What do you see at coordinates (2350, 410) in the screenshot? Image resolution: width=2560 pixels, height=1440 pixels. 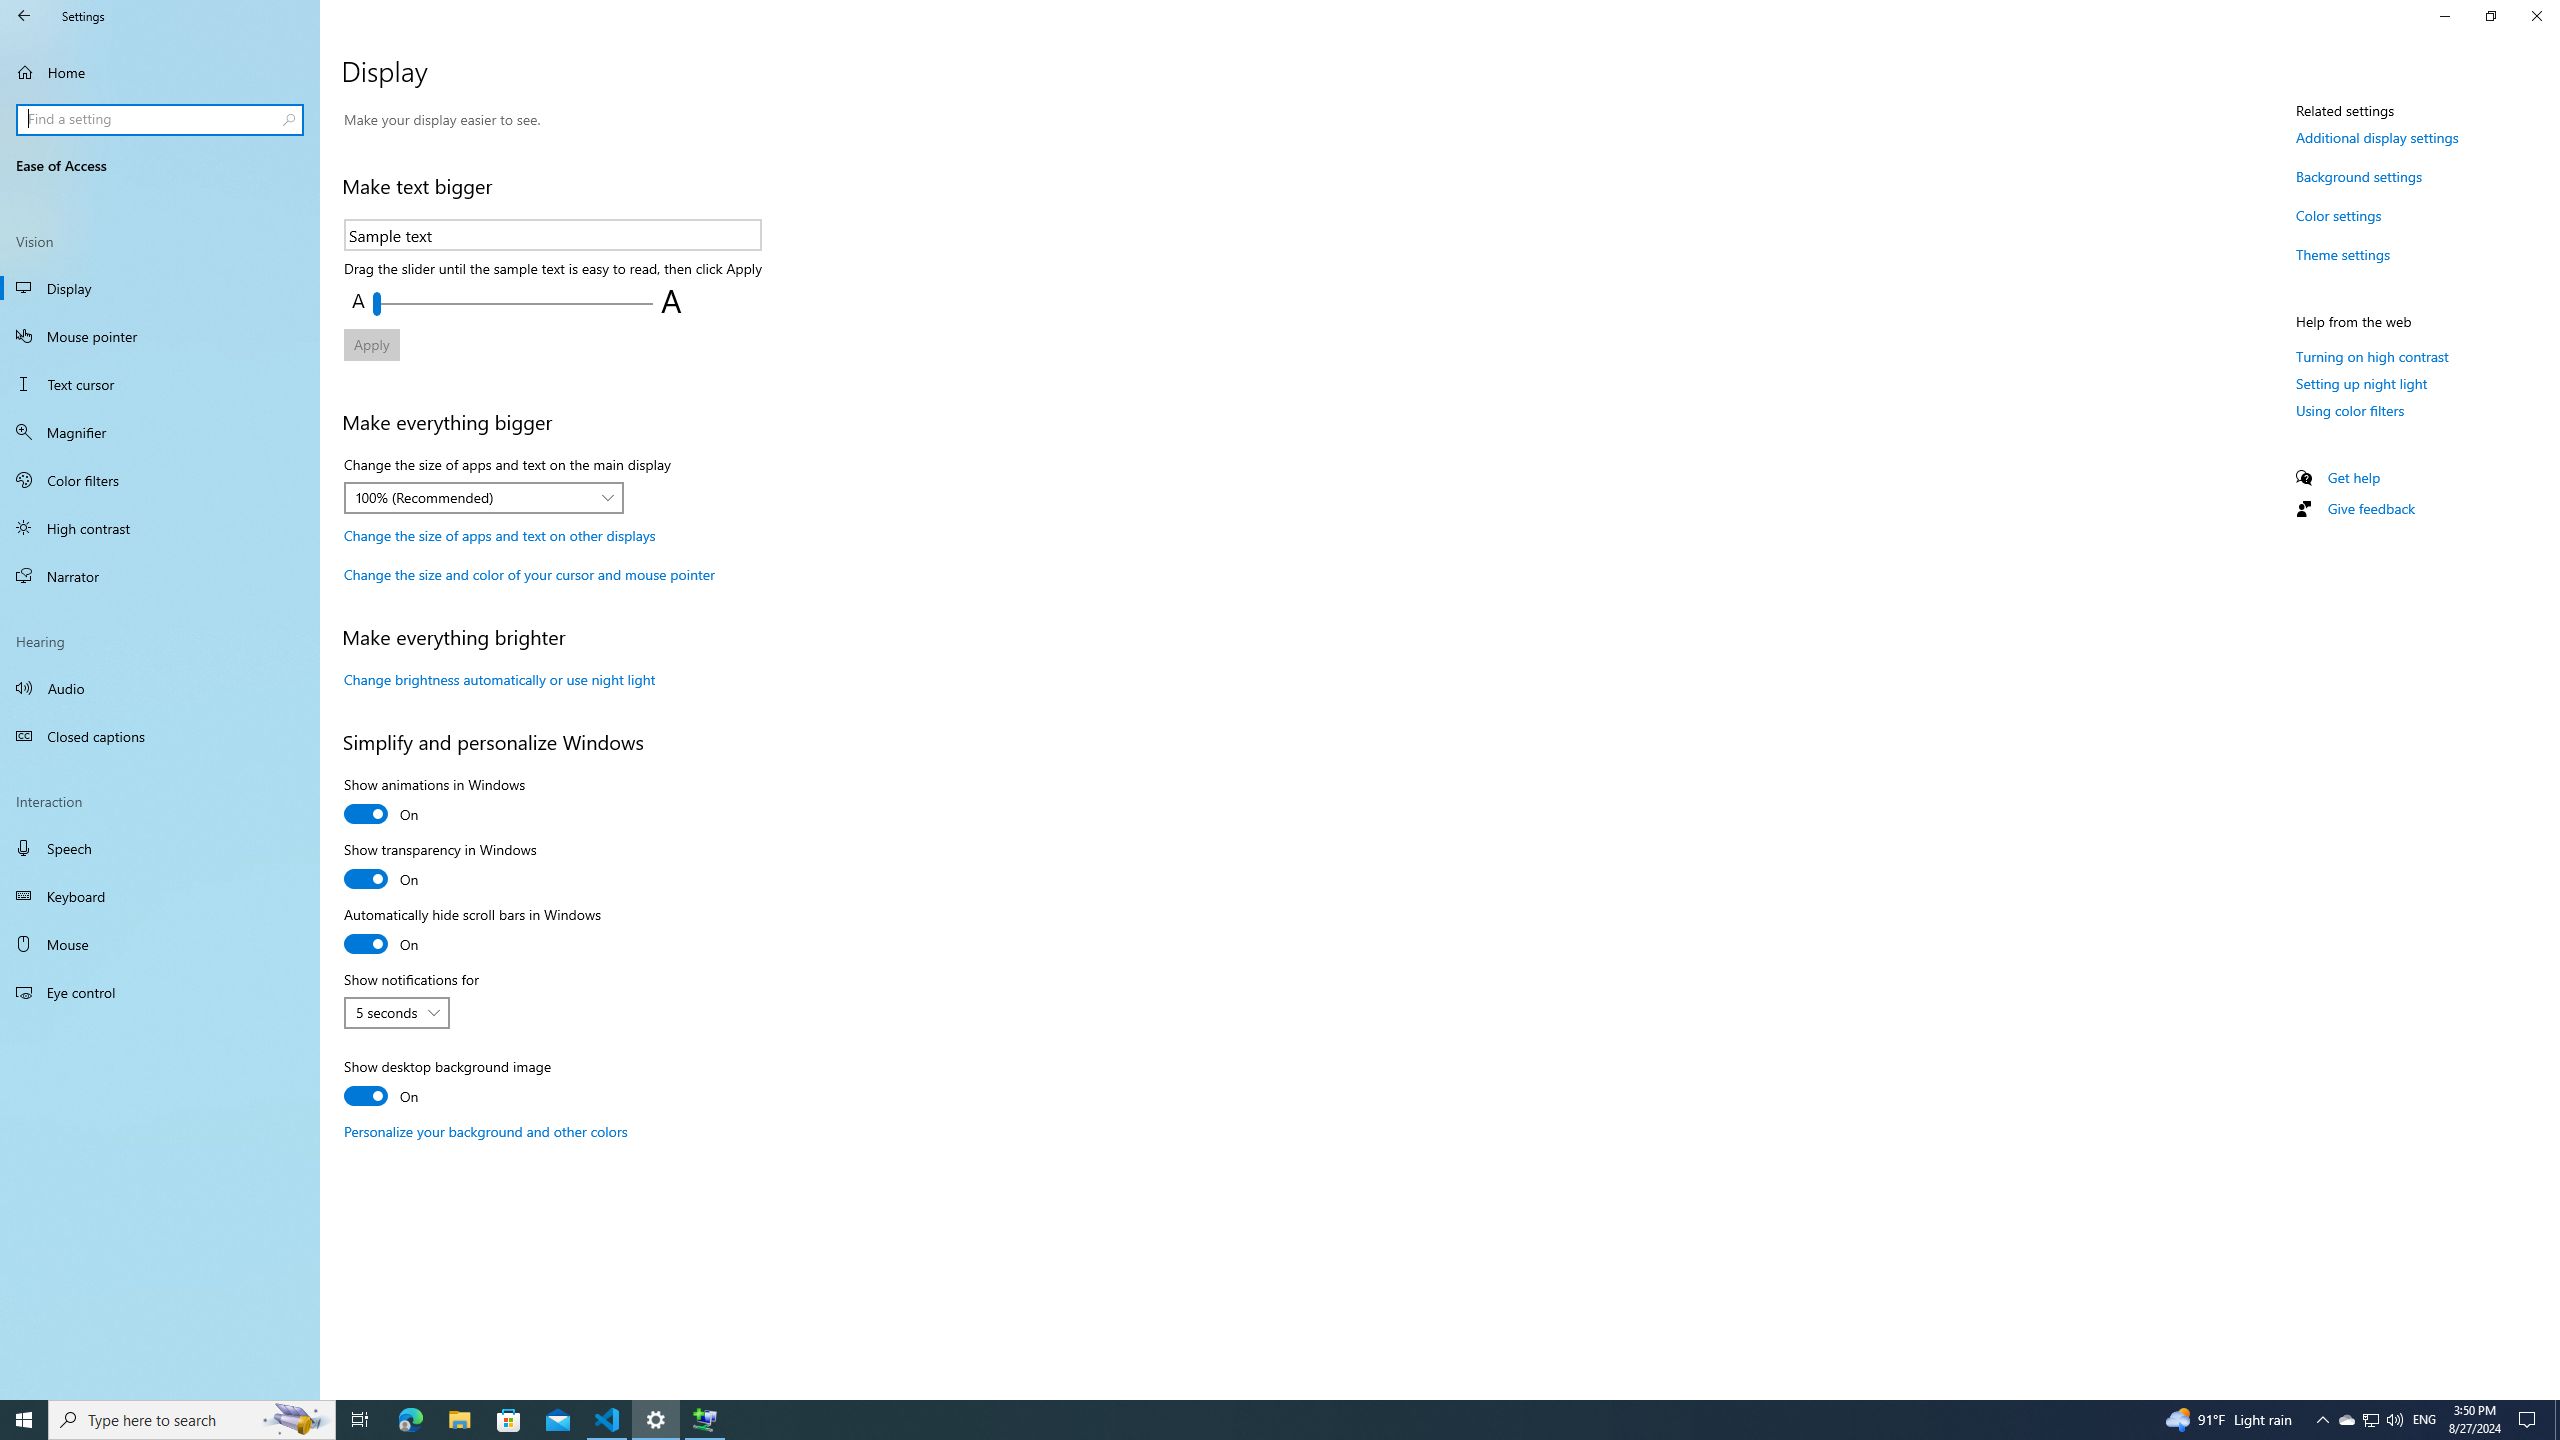 I see `Using color filters` at bounding box center [2350, 410].